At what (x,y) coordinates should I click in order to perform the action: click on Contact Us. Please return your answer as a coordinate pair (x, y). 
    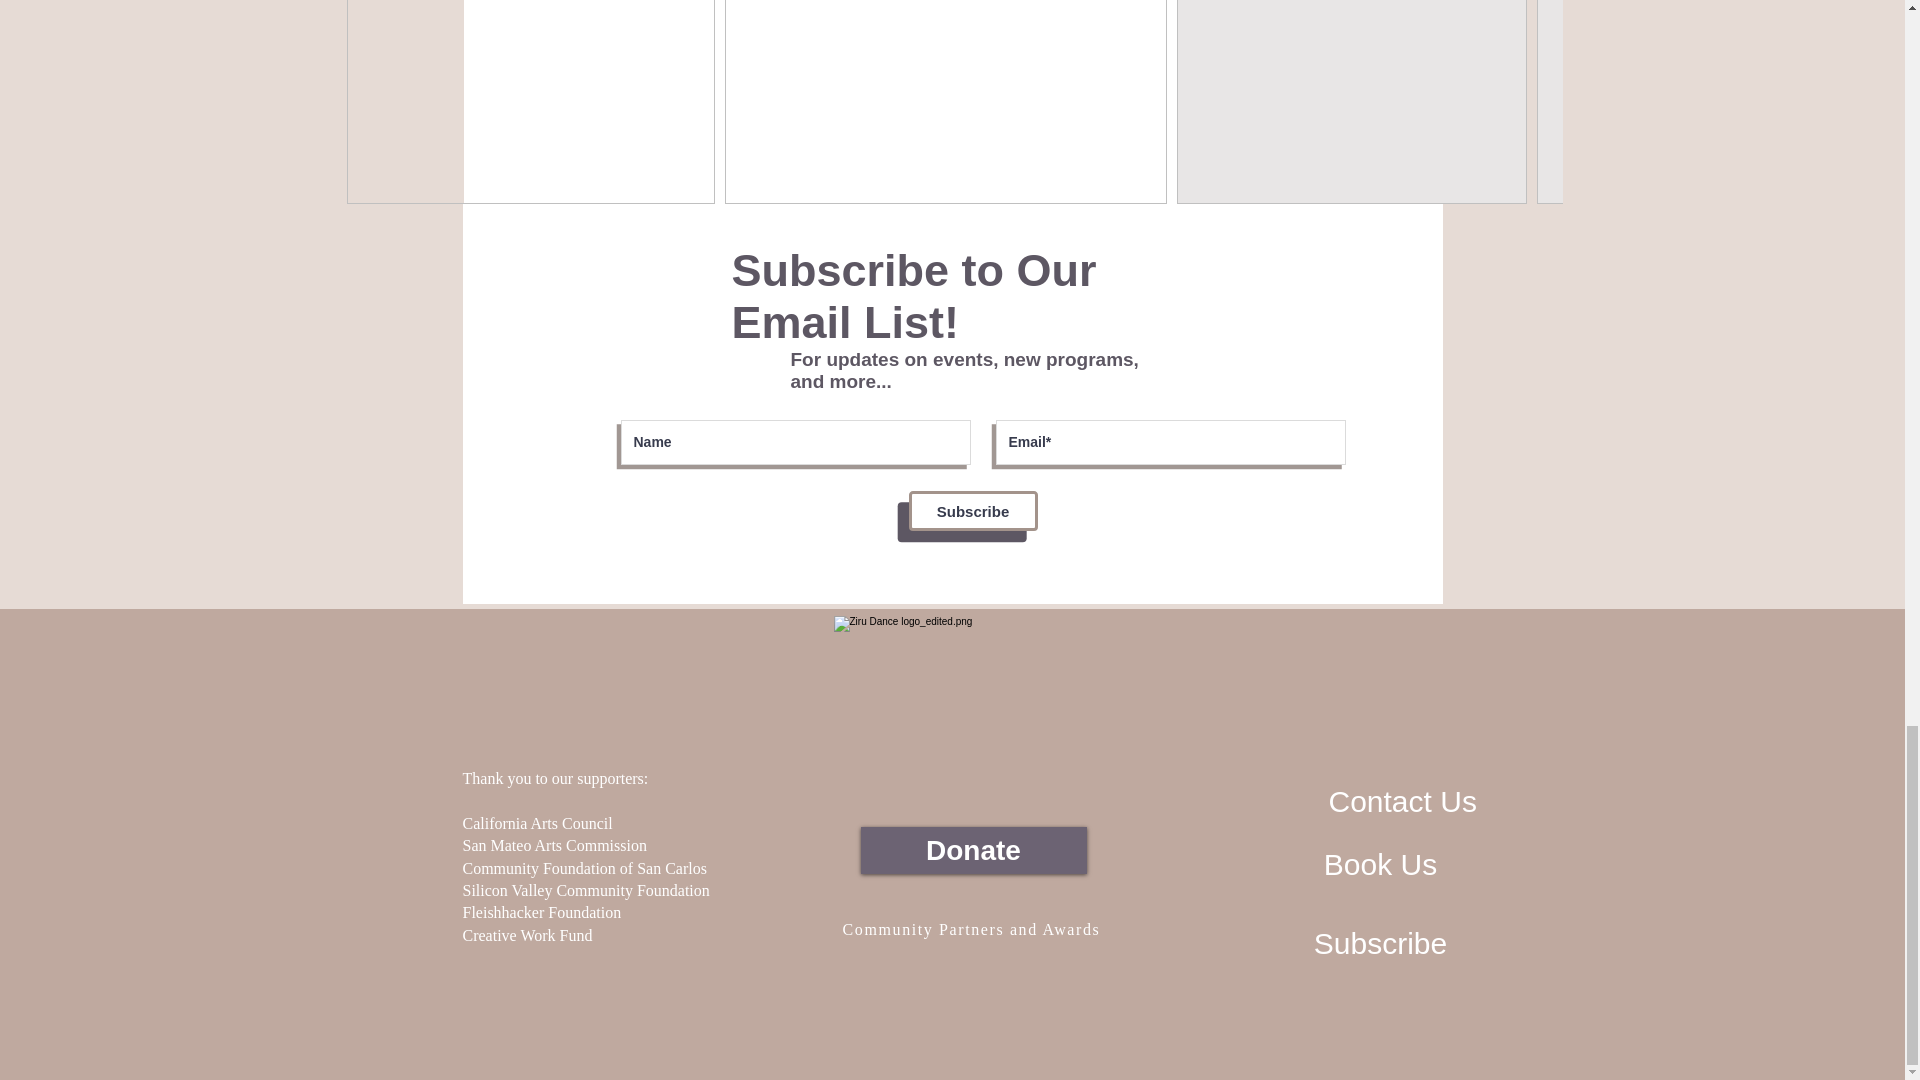
    Looking at the image, I should click on (1402, 802).